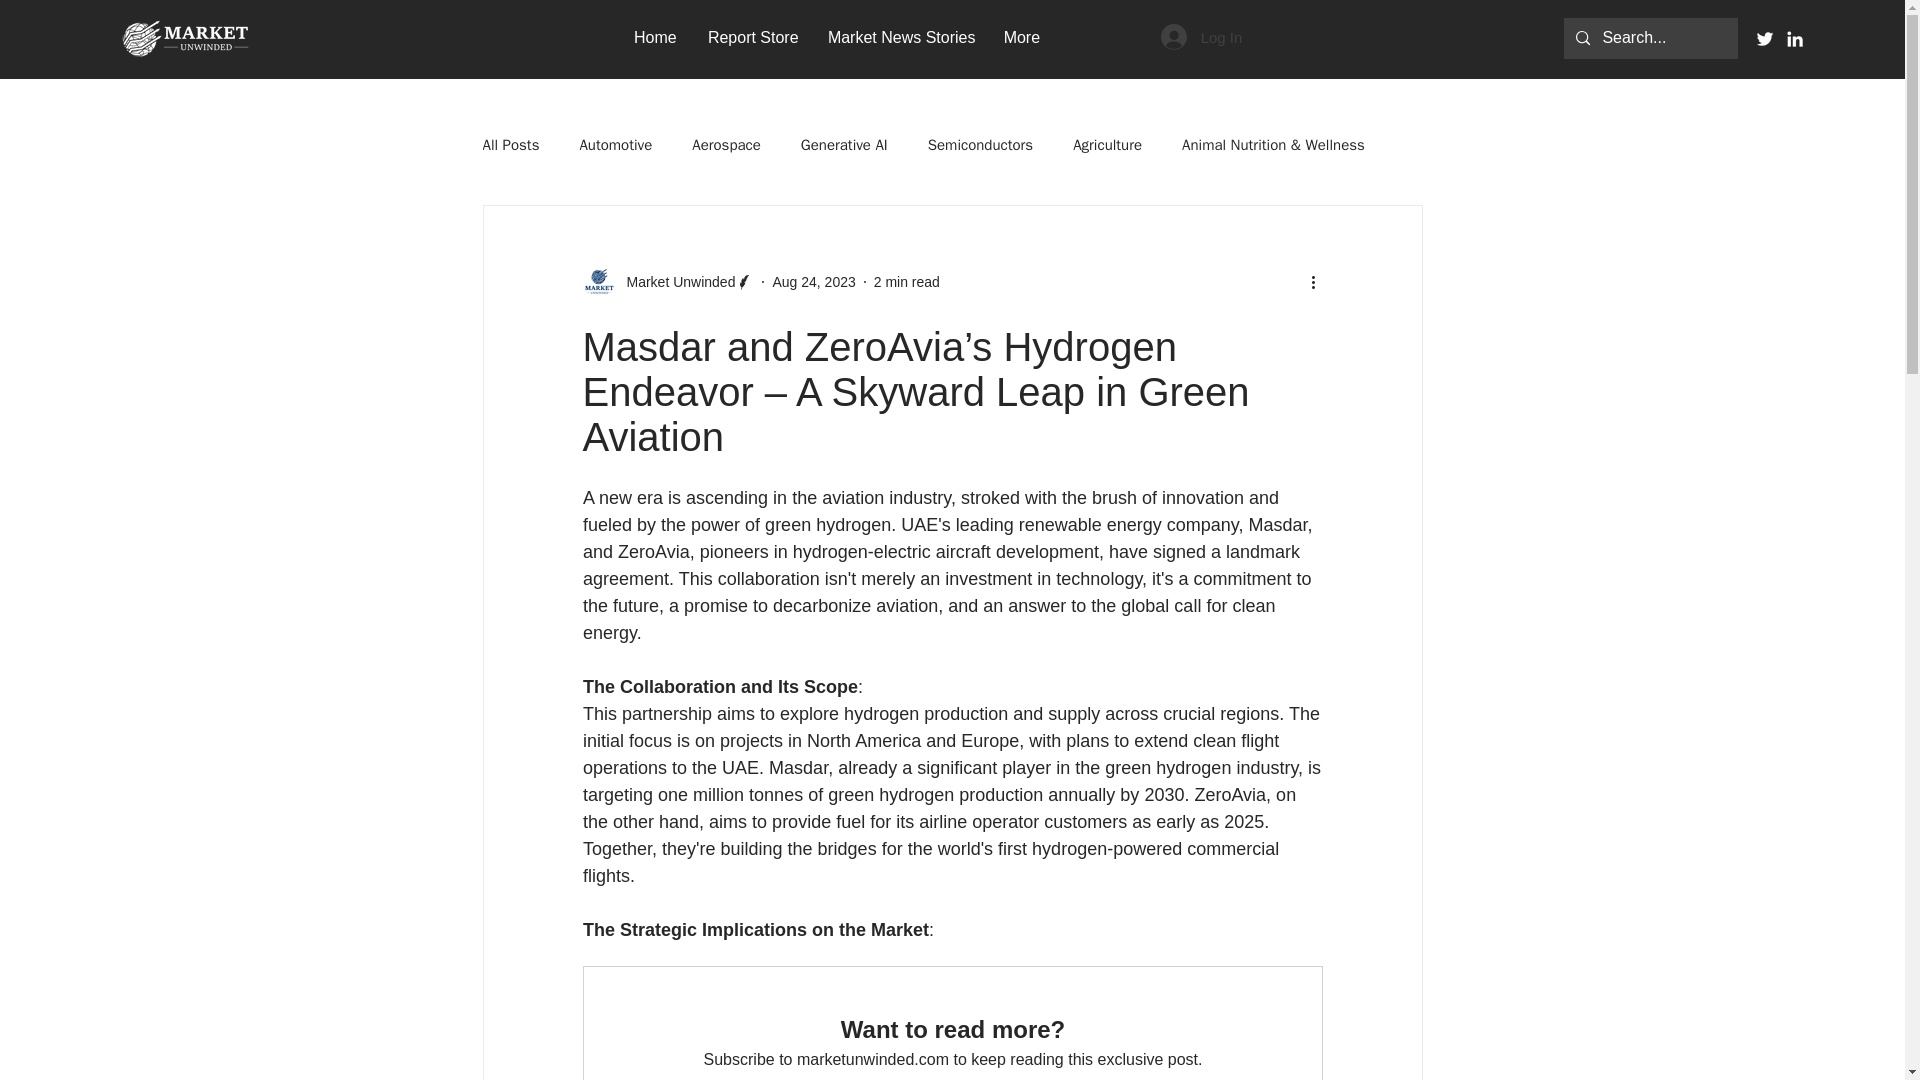 Image resolution: width=1920 pixels, height=1080 pixels. I want to click on Market Unwinded, so click(674, 282).